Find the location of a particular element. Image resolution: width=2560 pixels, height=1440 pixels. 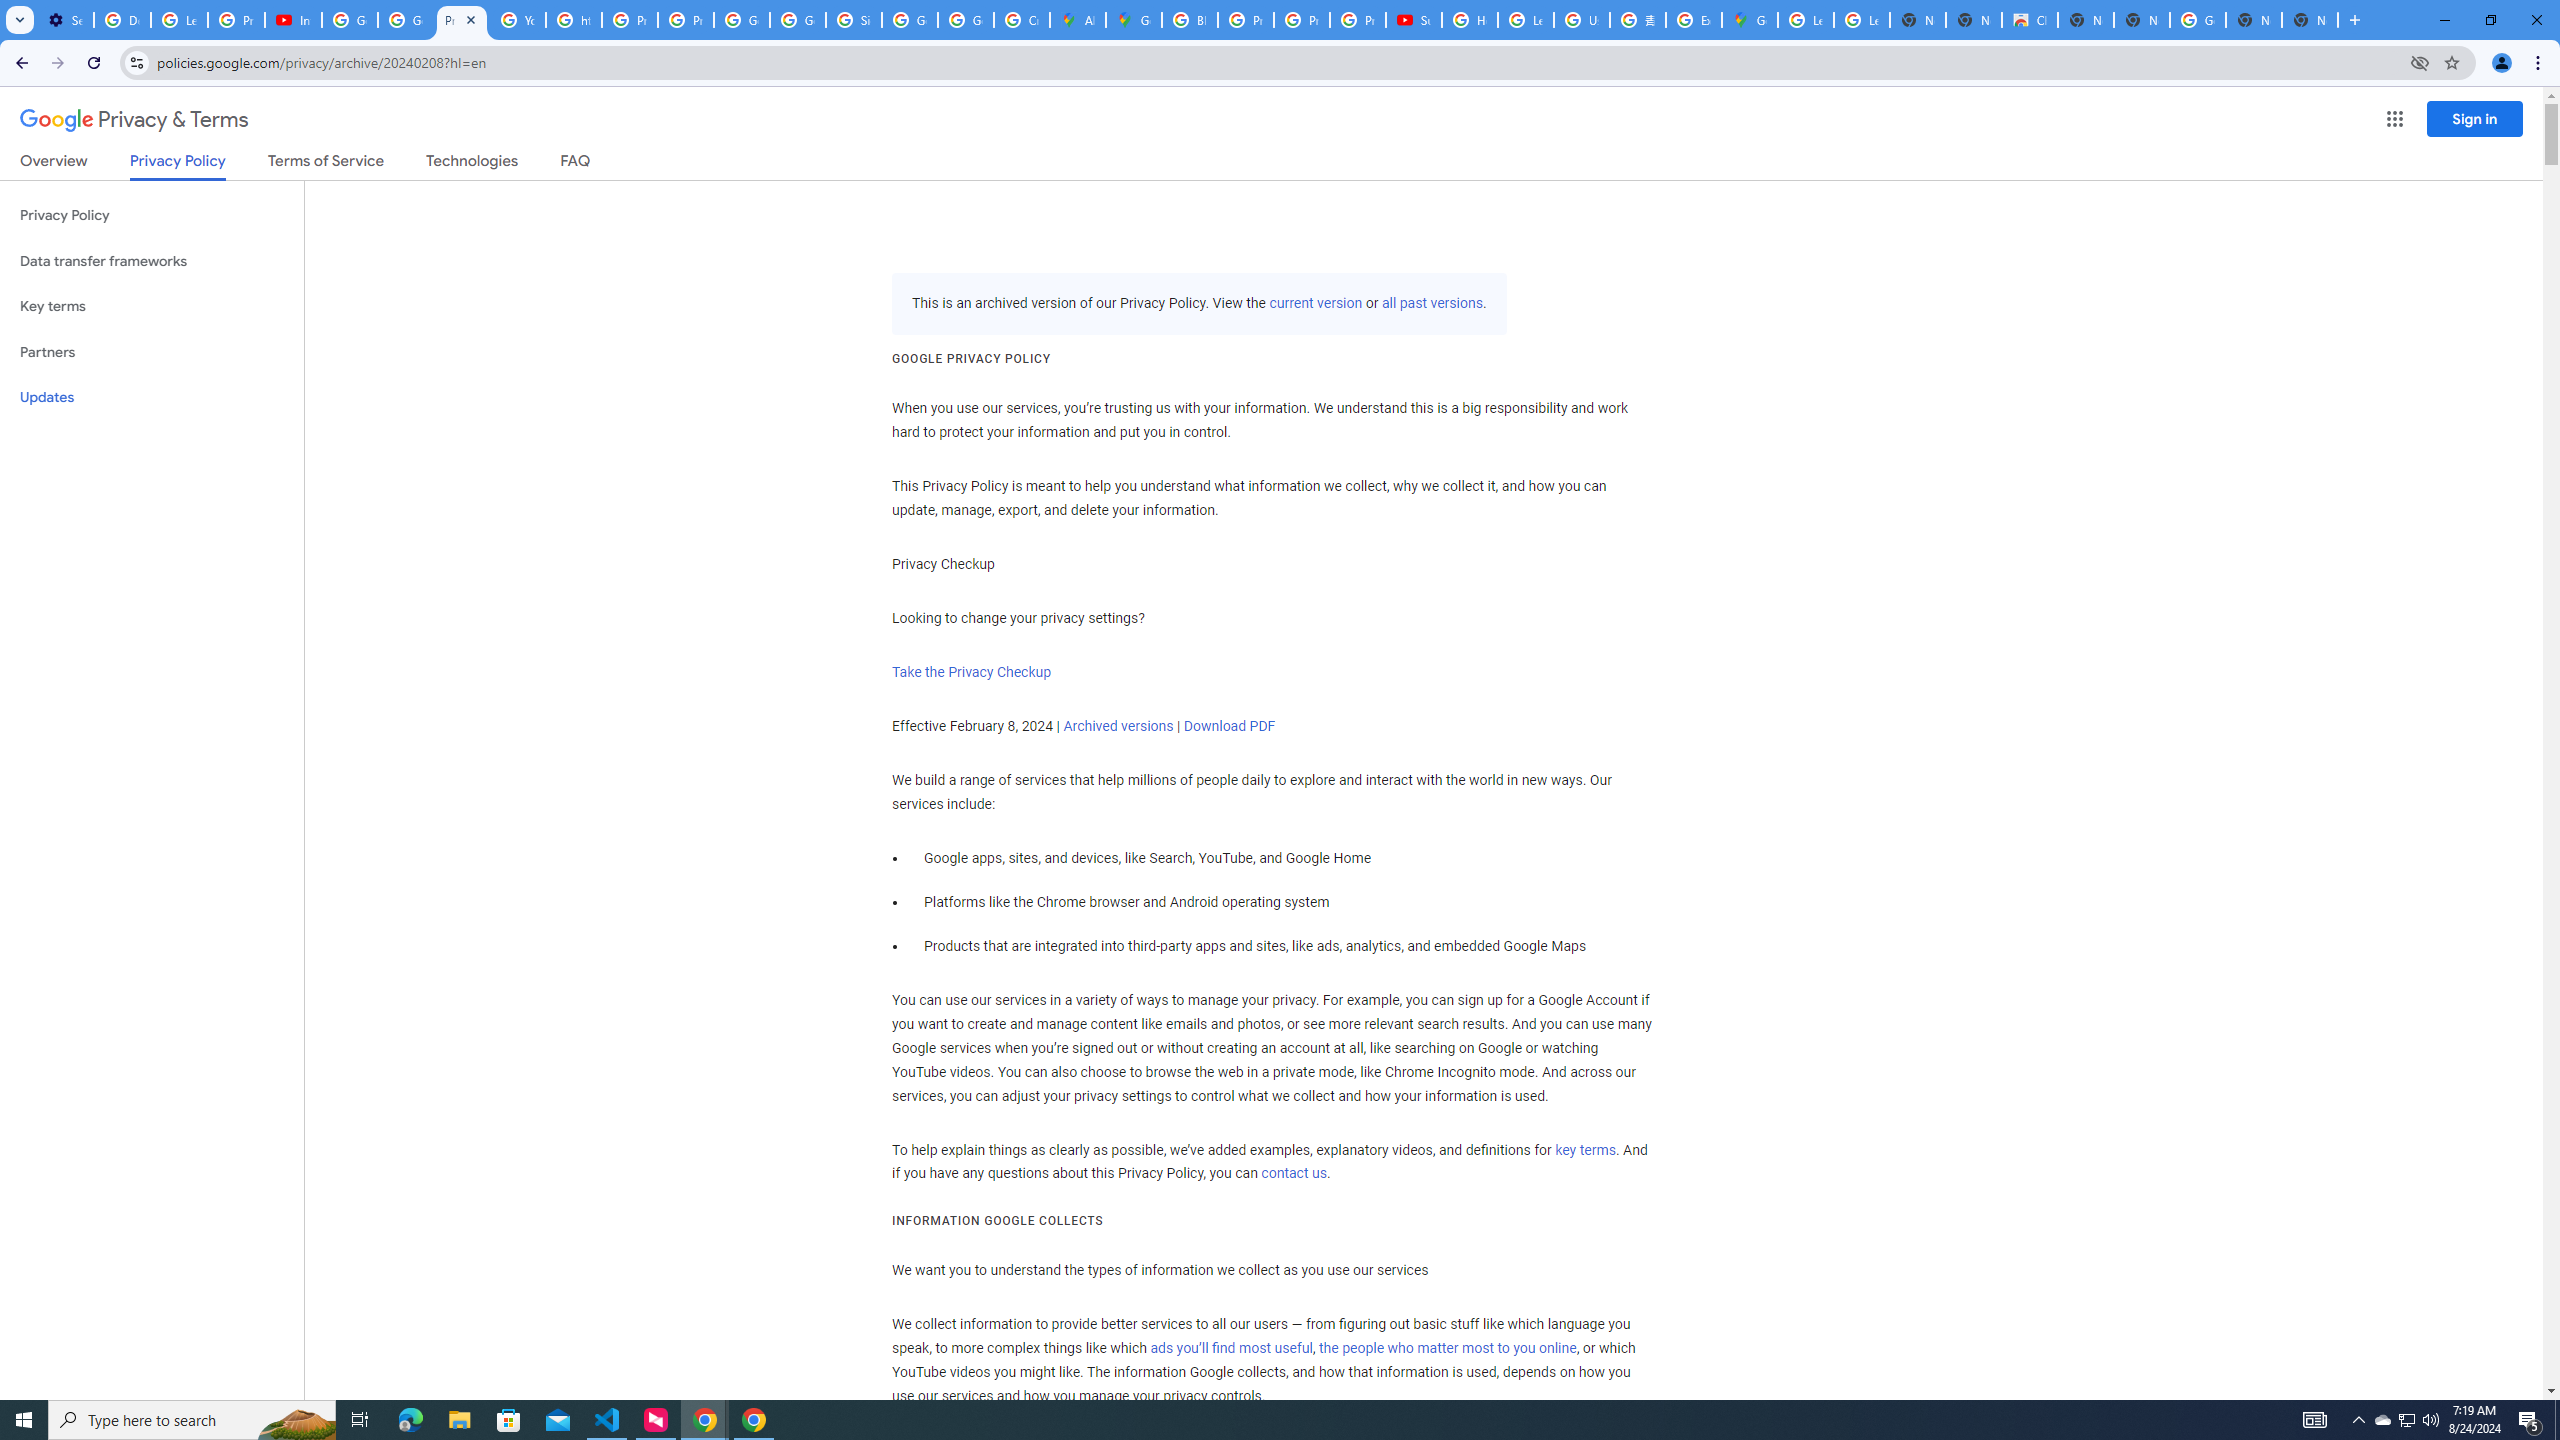

Download PDF is located at coordinates (1228, 726).